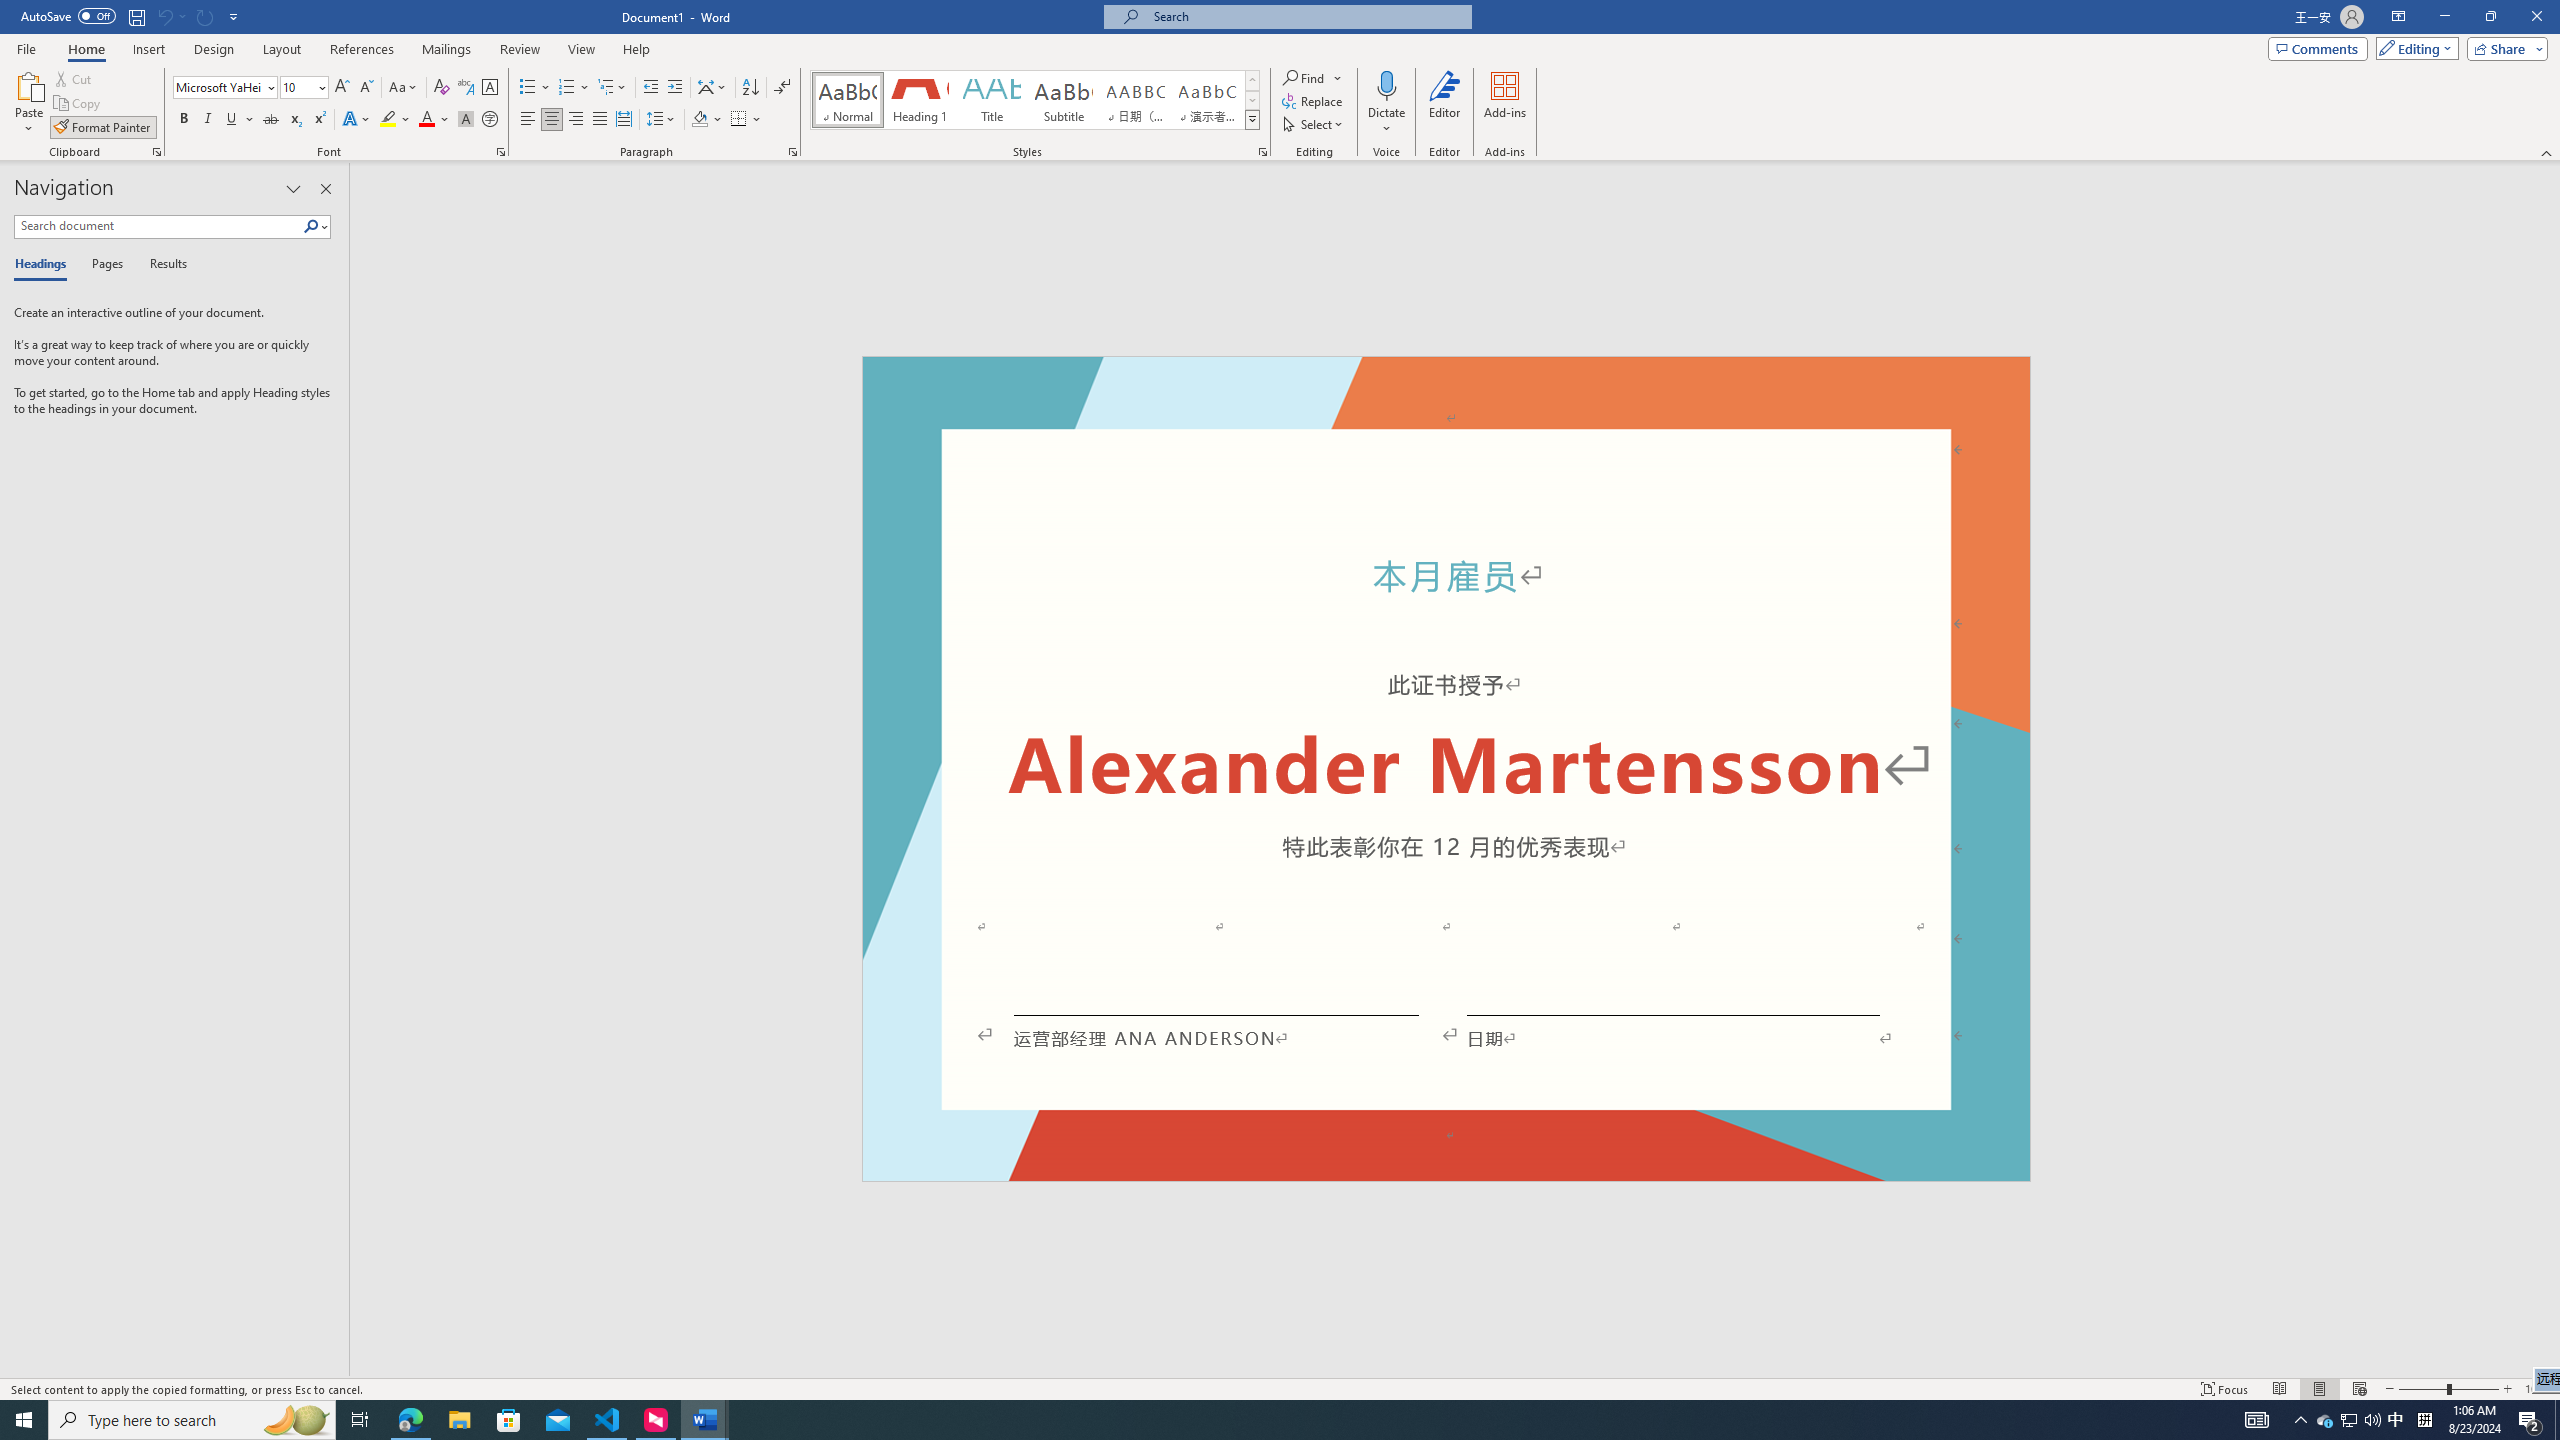 This screenshot has width=2560, height=1440. Describe the element at coordinates (1306, 78) in the screenshot. I see `Find` at that location.